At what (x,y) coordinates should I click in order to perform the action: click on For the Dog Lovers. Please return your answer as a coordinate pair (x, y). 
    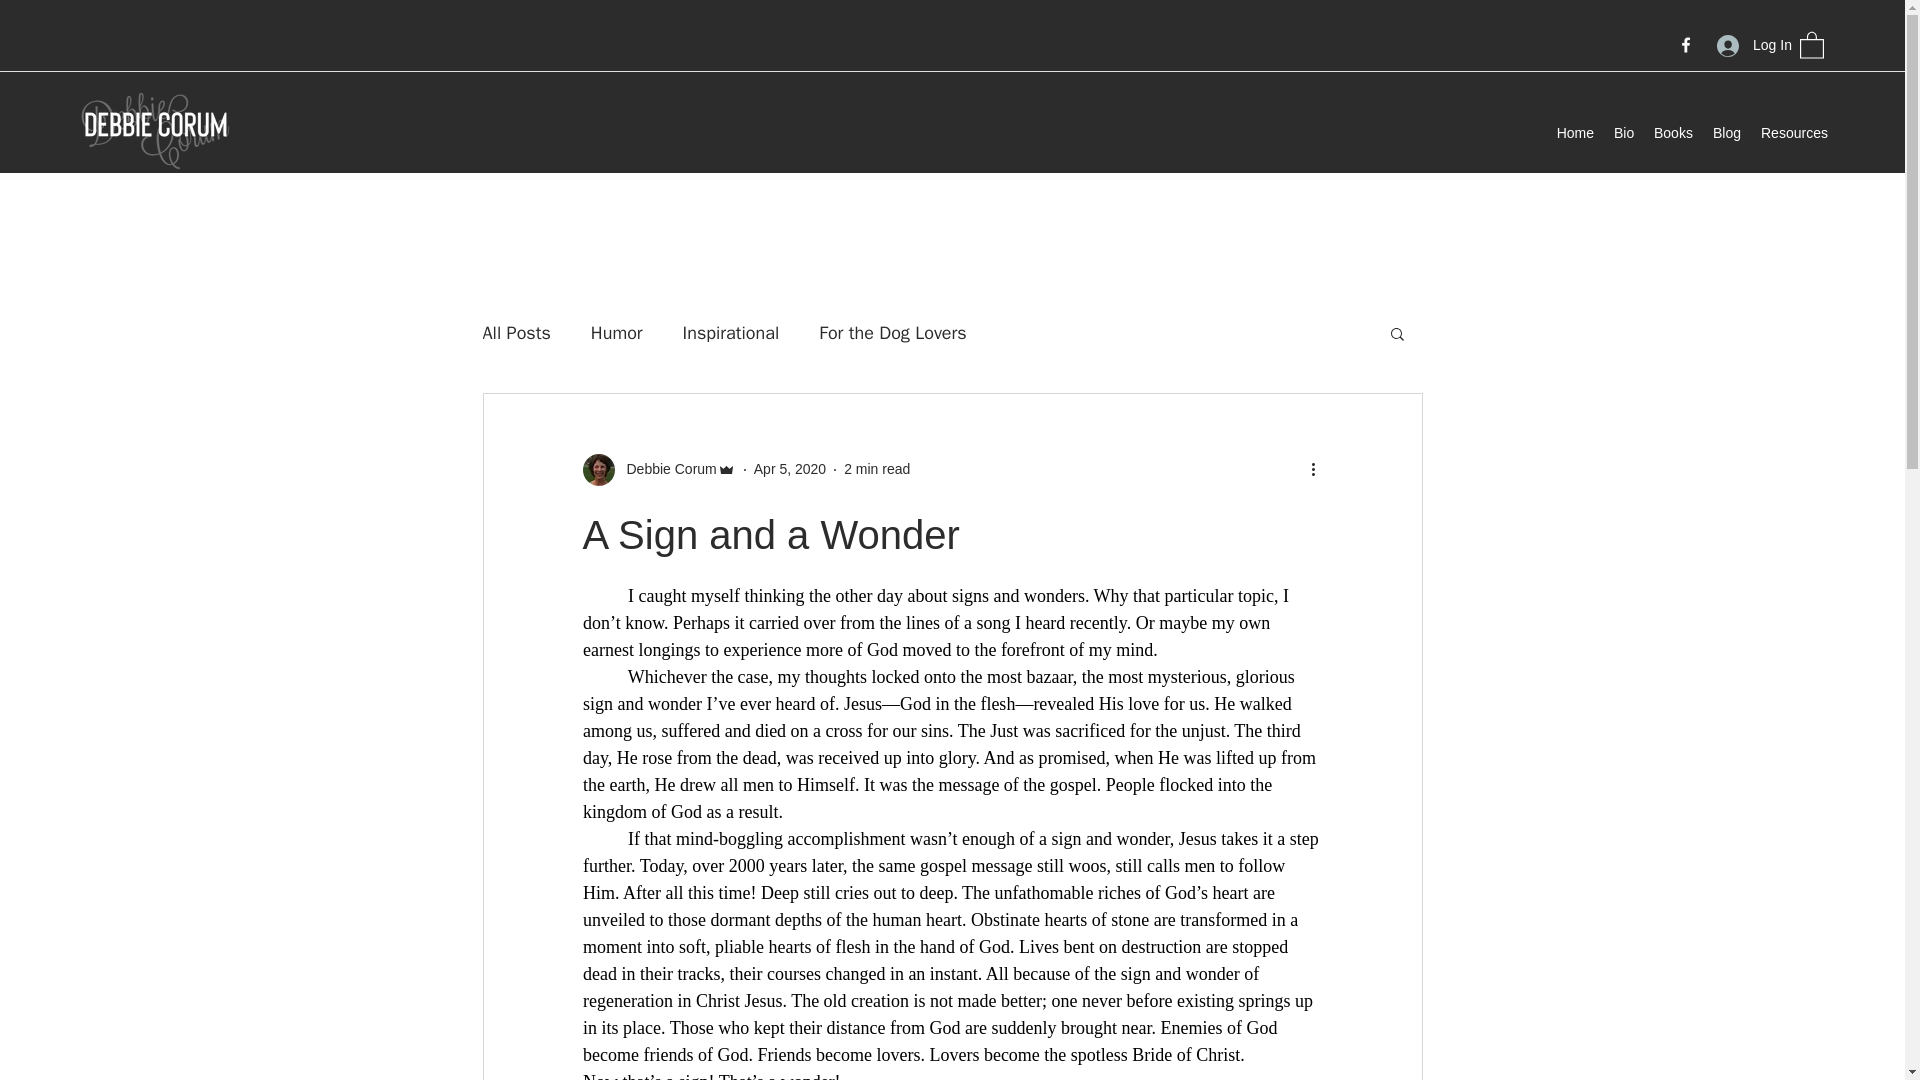
    Looking at the image, I should click on (892, 332).